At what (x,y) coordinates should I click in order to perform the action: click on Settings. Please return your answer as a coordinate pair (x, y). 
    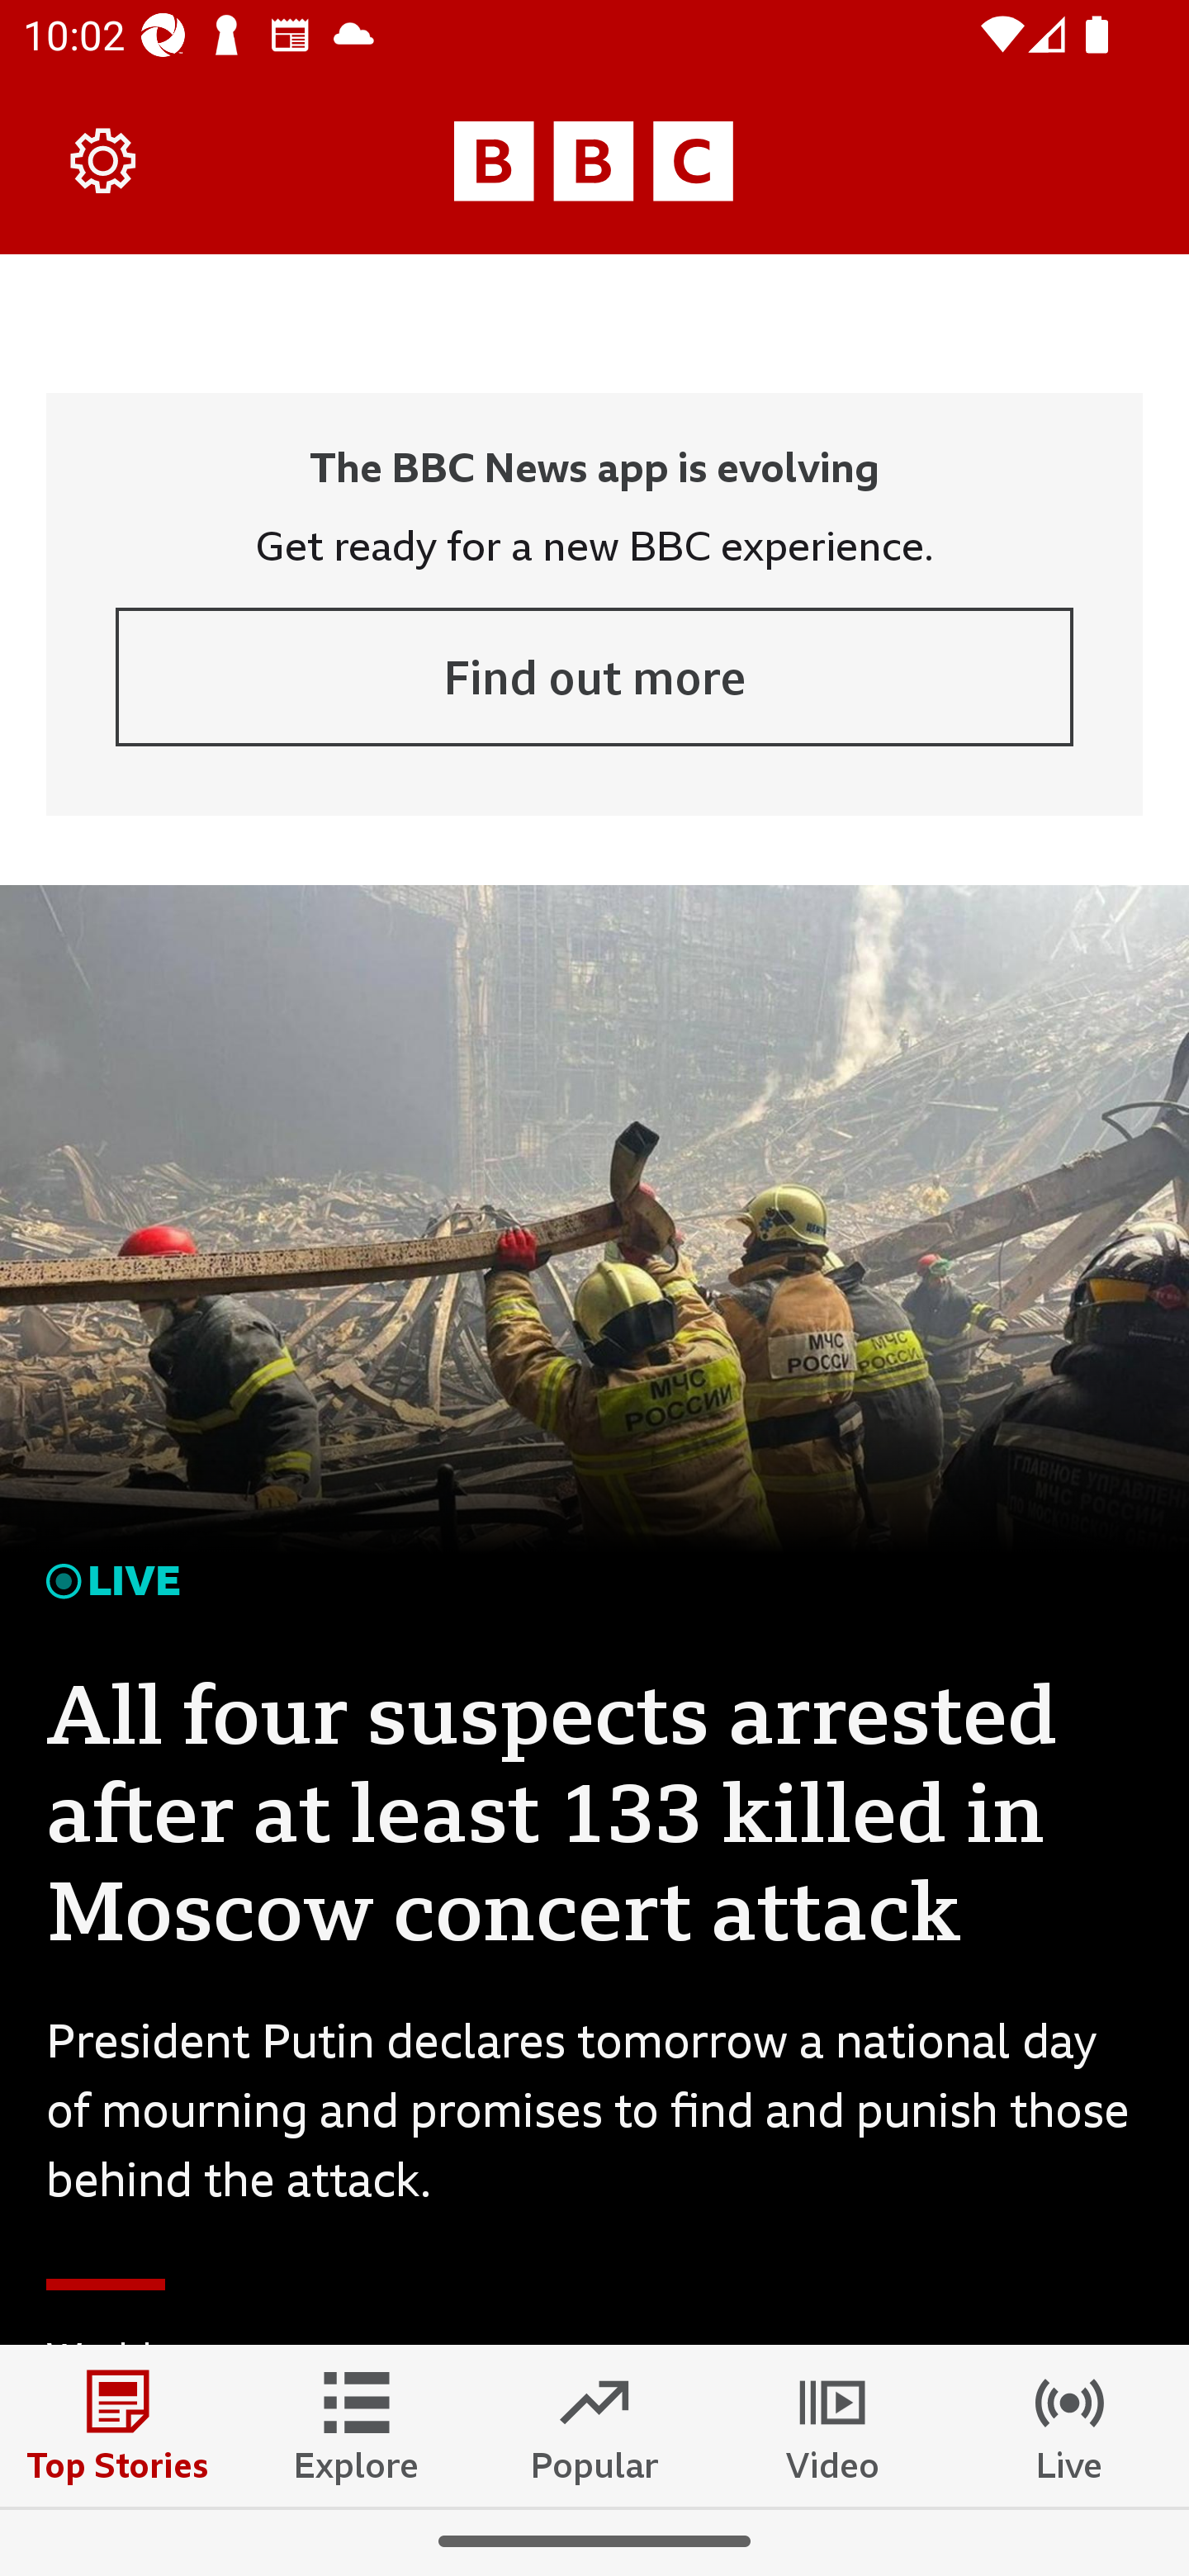
    Looking at the image, I should click on (104, 160).